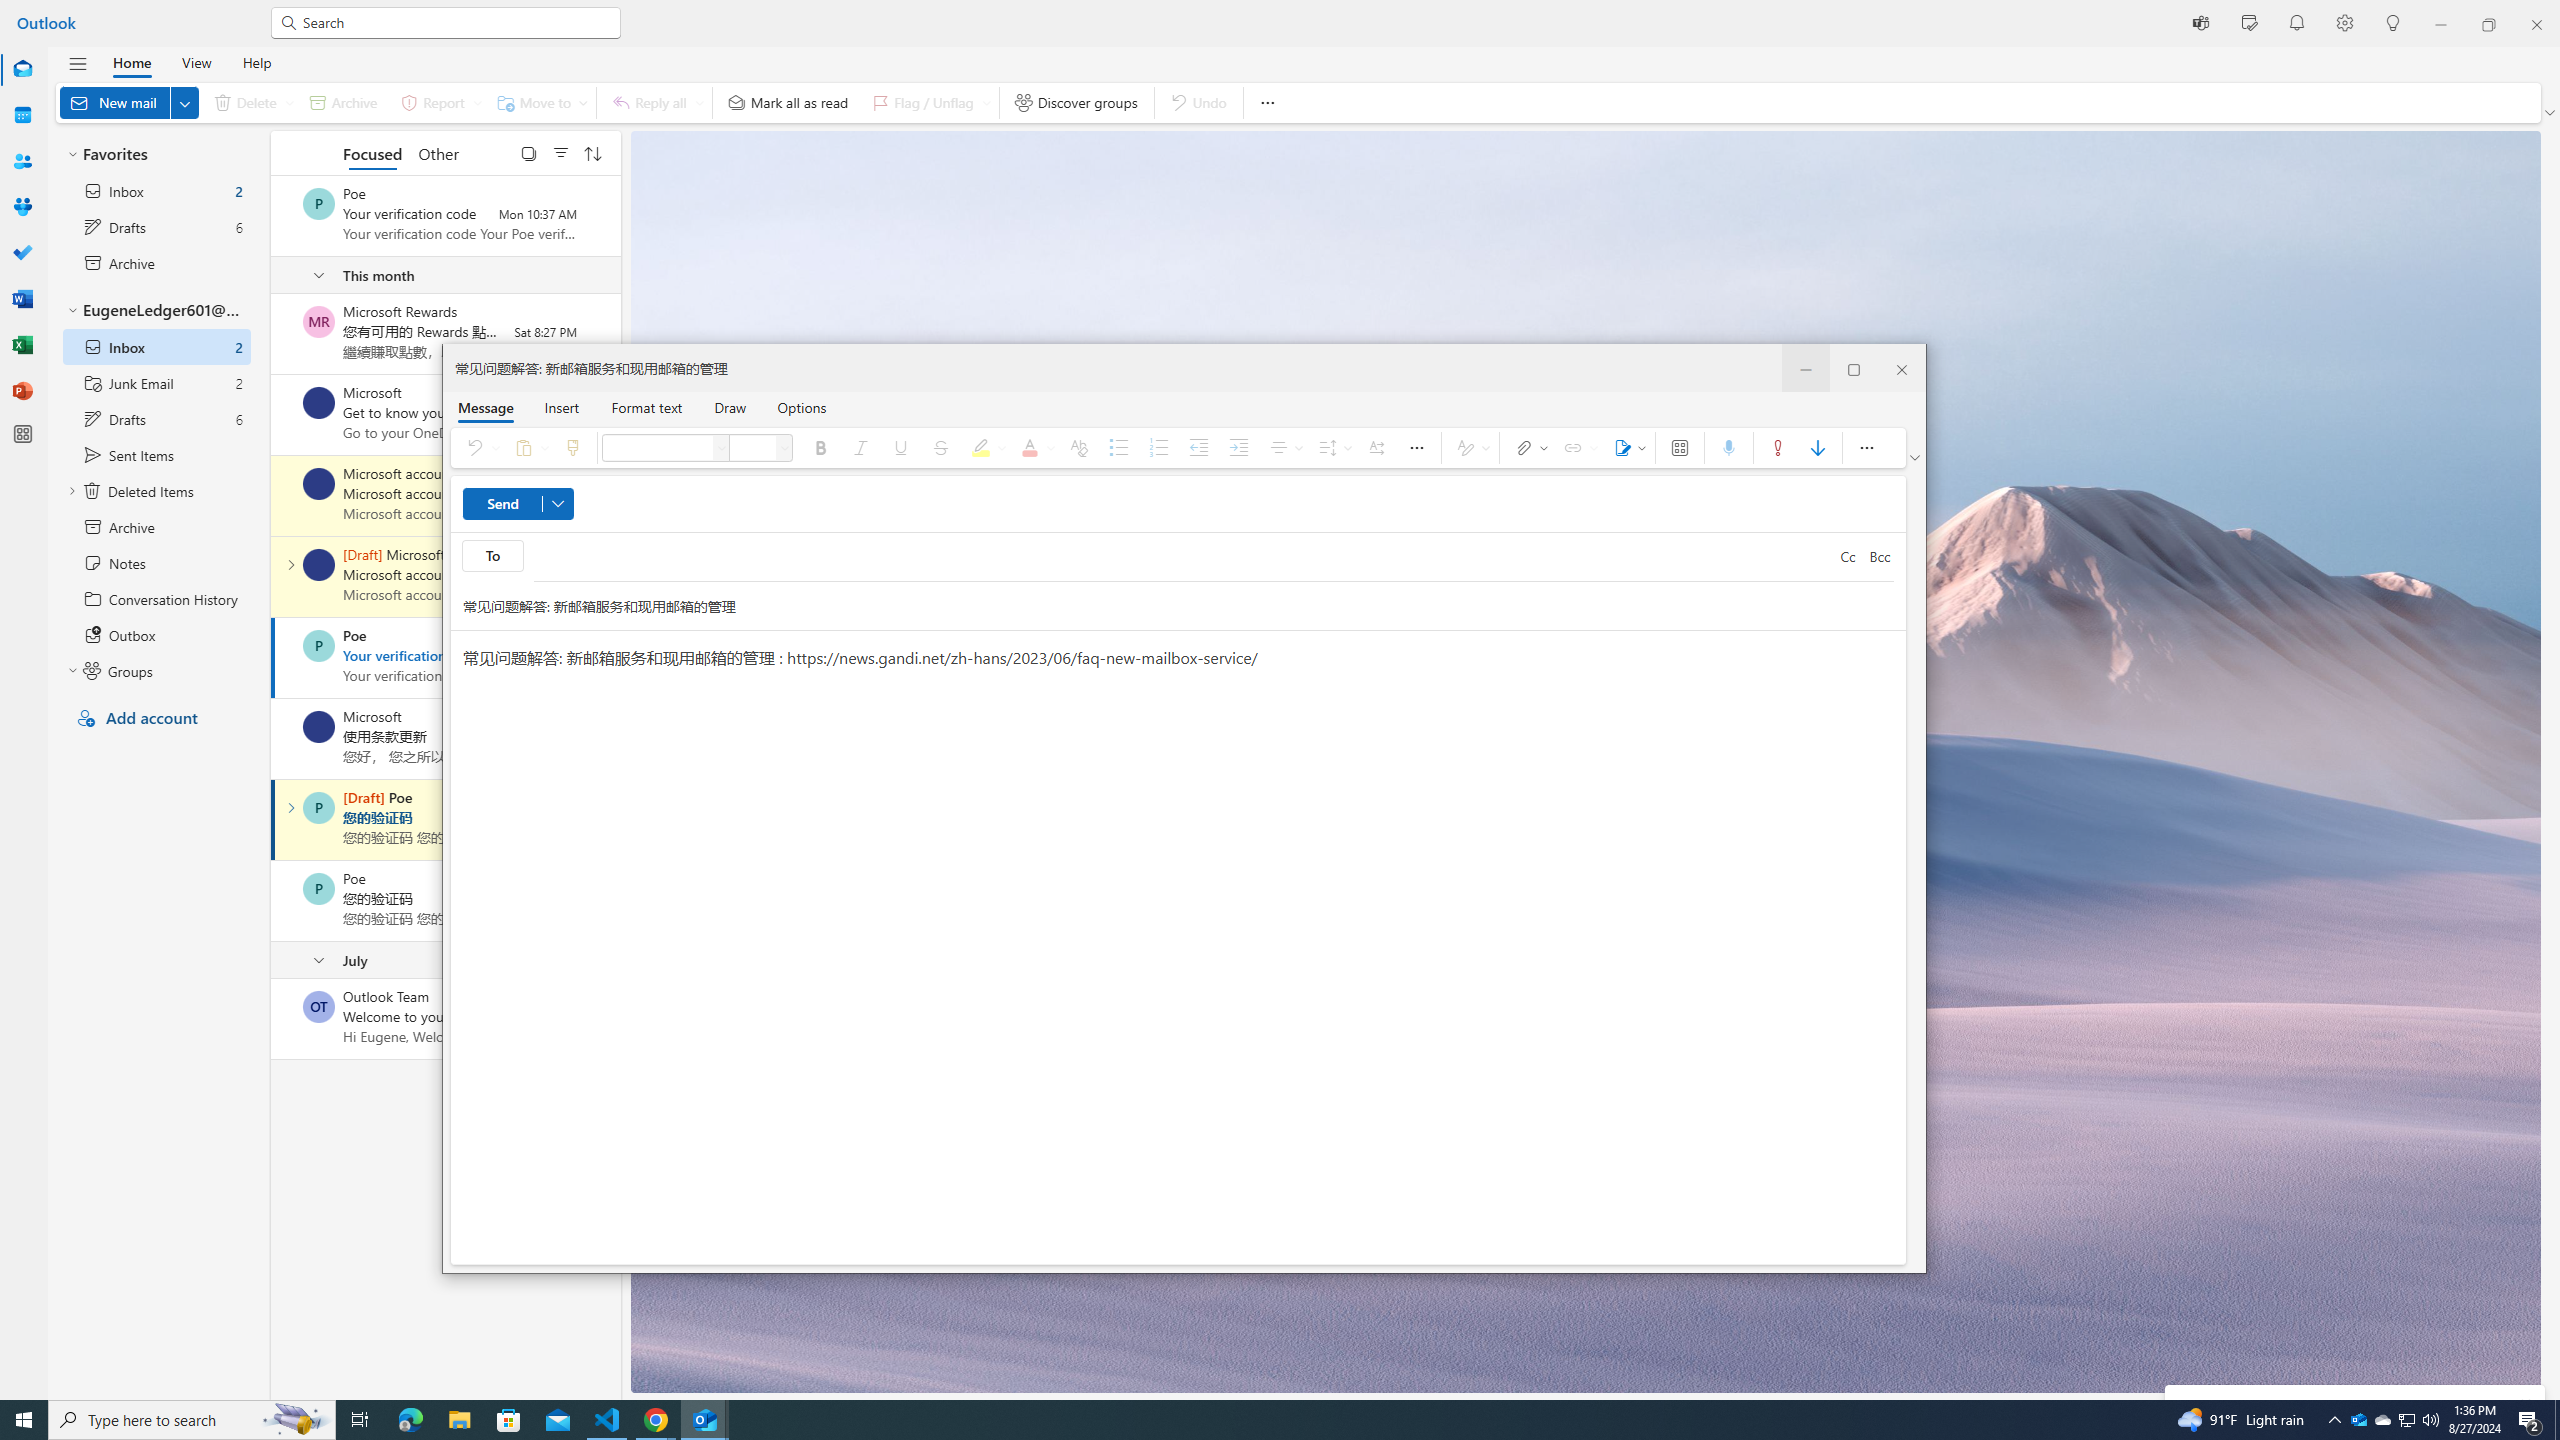  Describe the element at coordinates (1529, 448) in the screenshot. I see `Attach file` at that location.